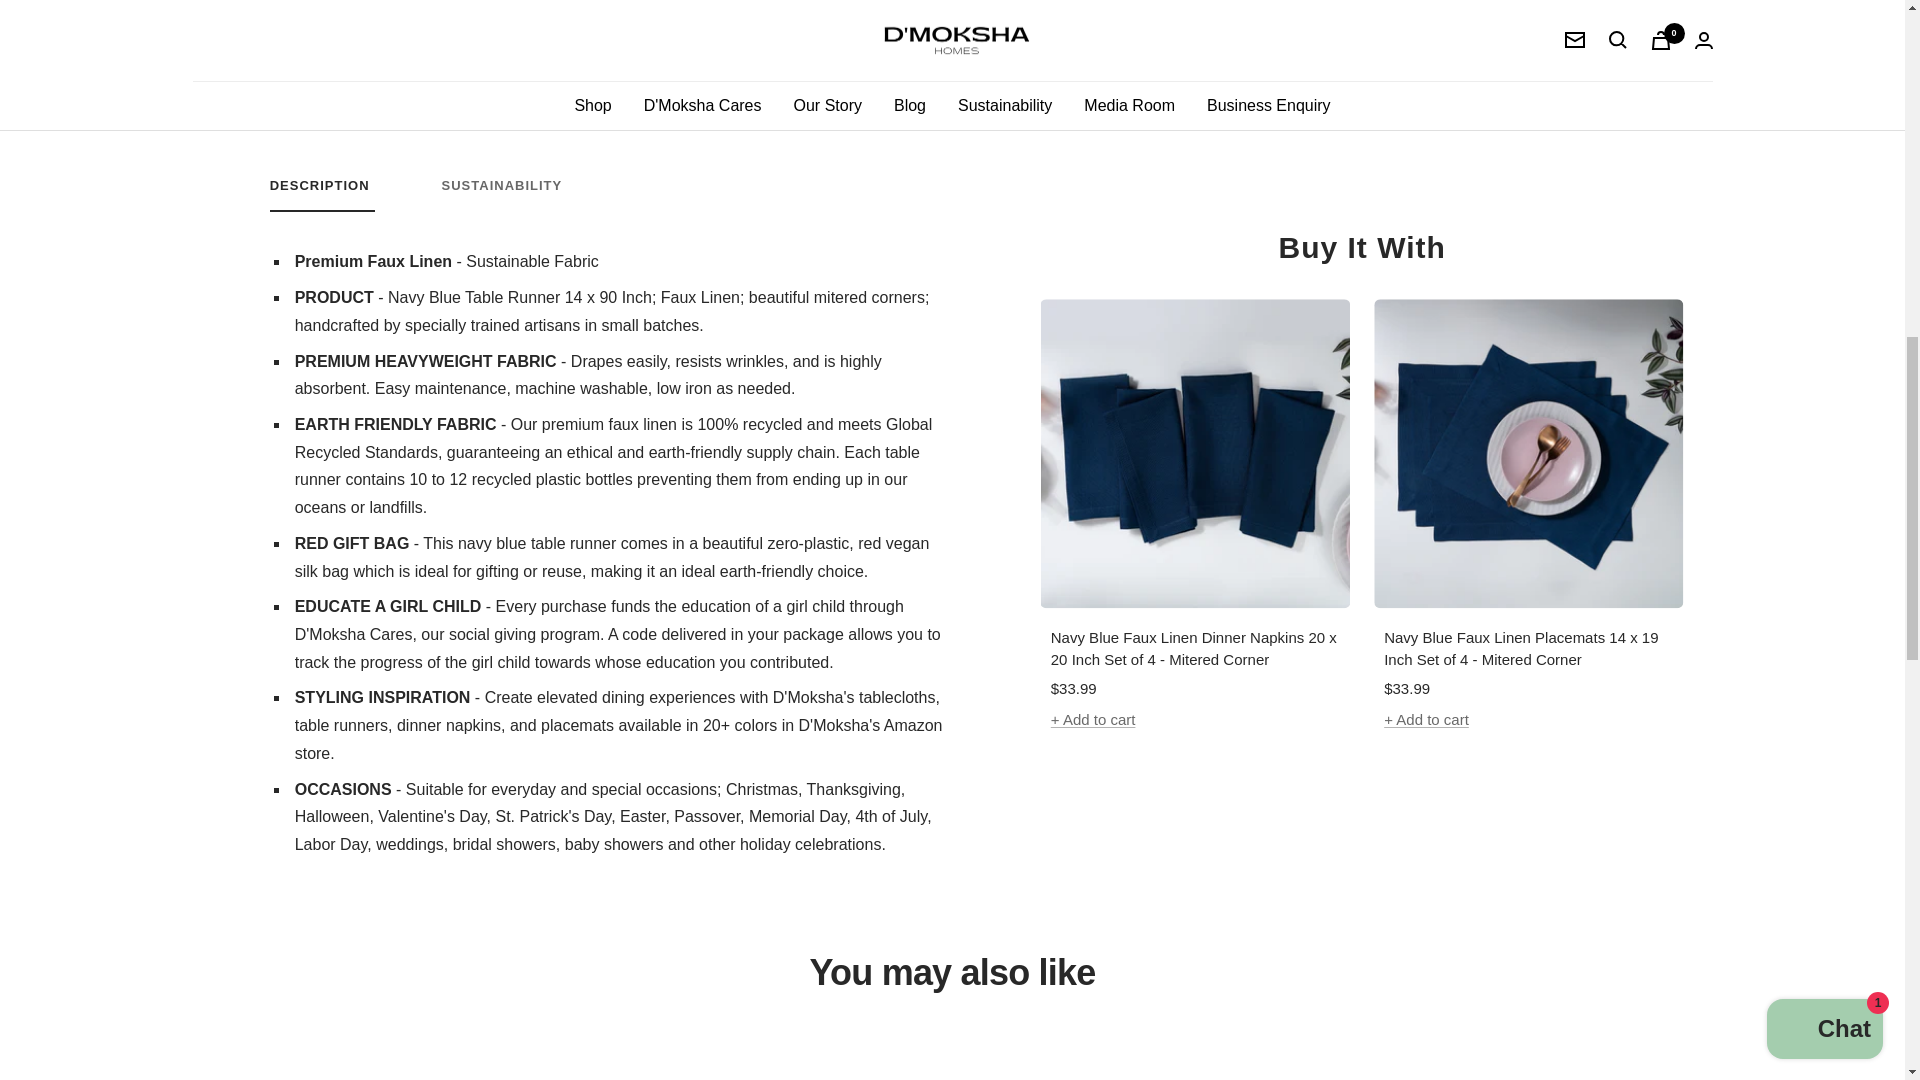 This screenshot has width=1920, height=1080. I want to click on Sage Green, so click(1584, 16).